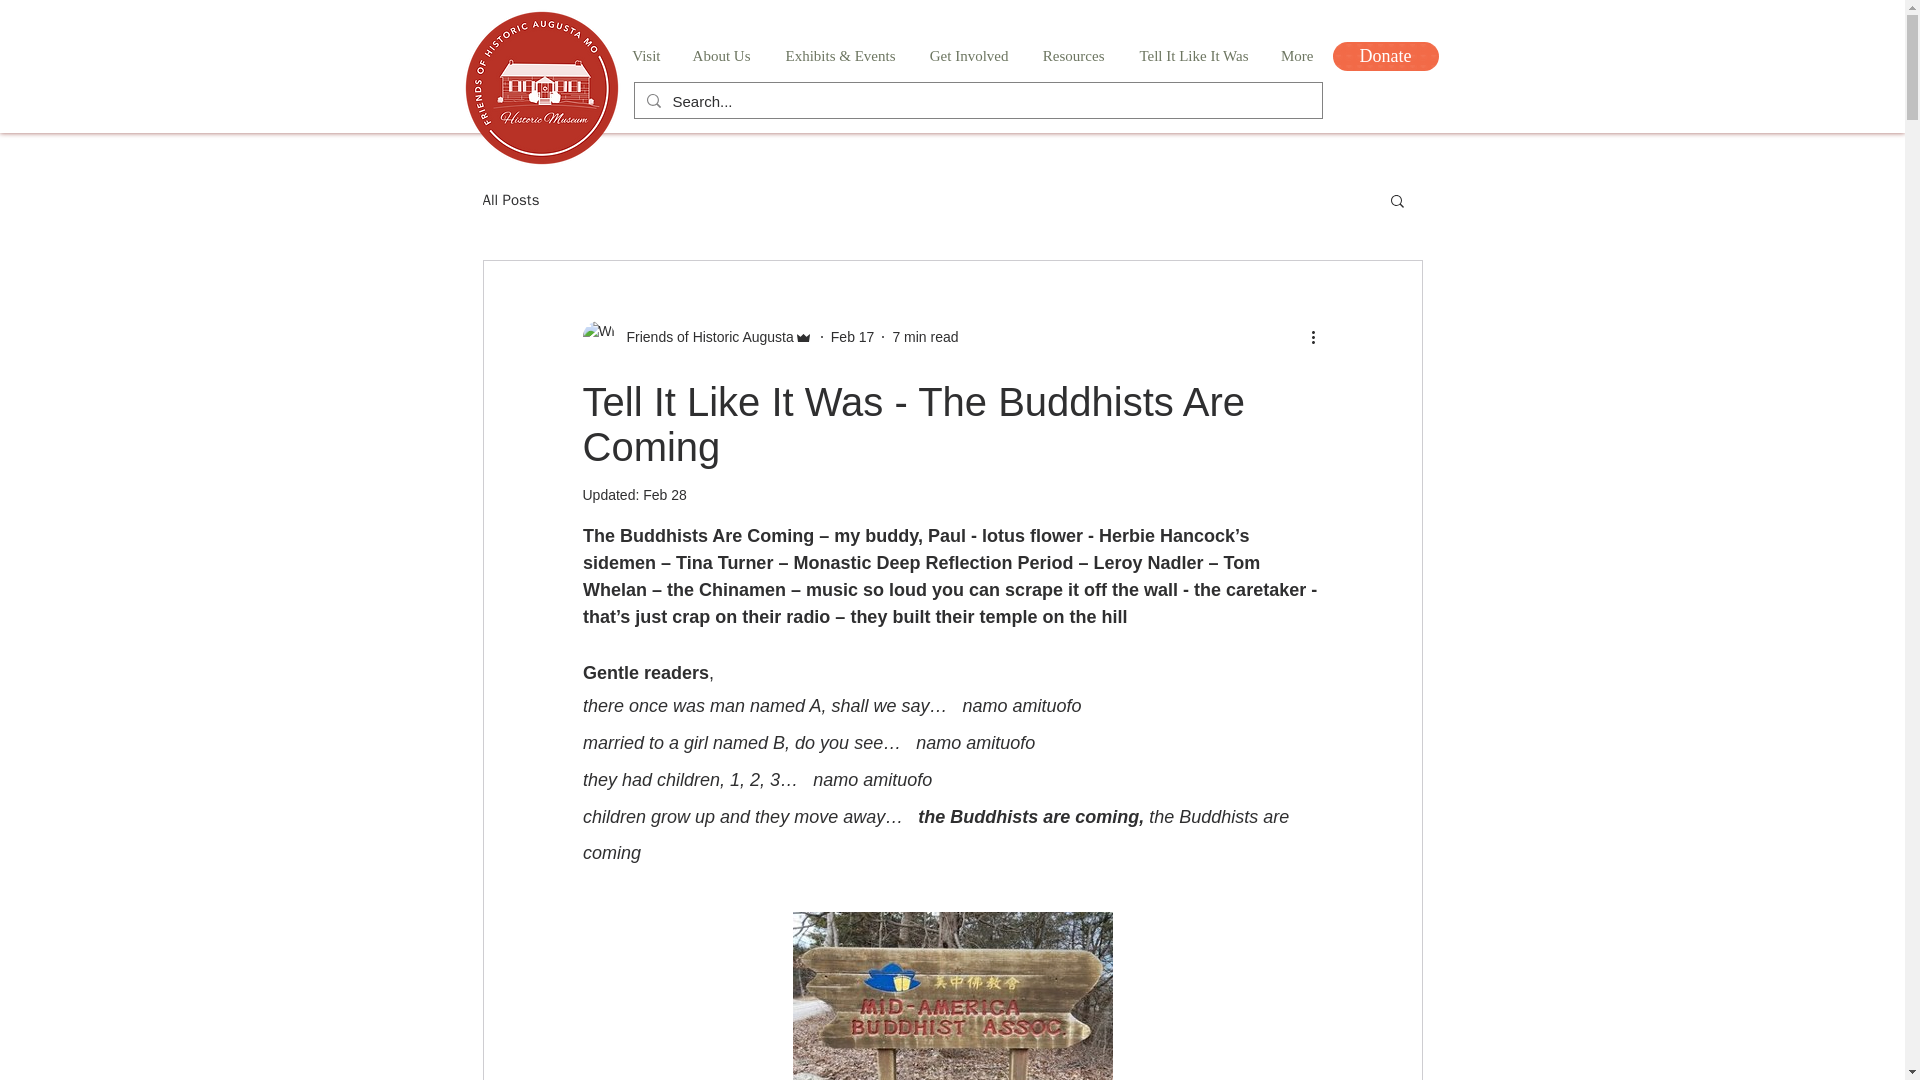 This screenshot has width=1920, height=1080. Describe the element at coordinates (510, 200) in the screenshot. I see `All Posts` at that location.